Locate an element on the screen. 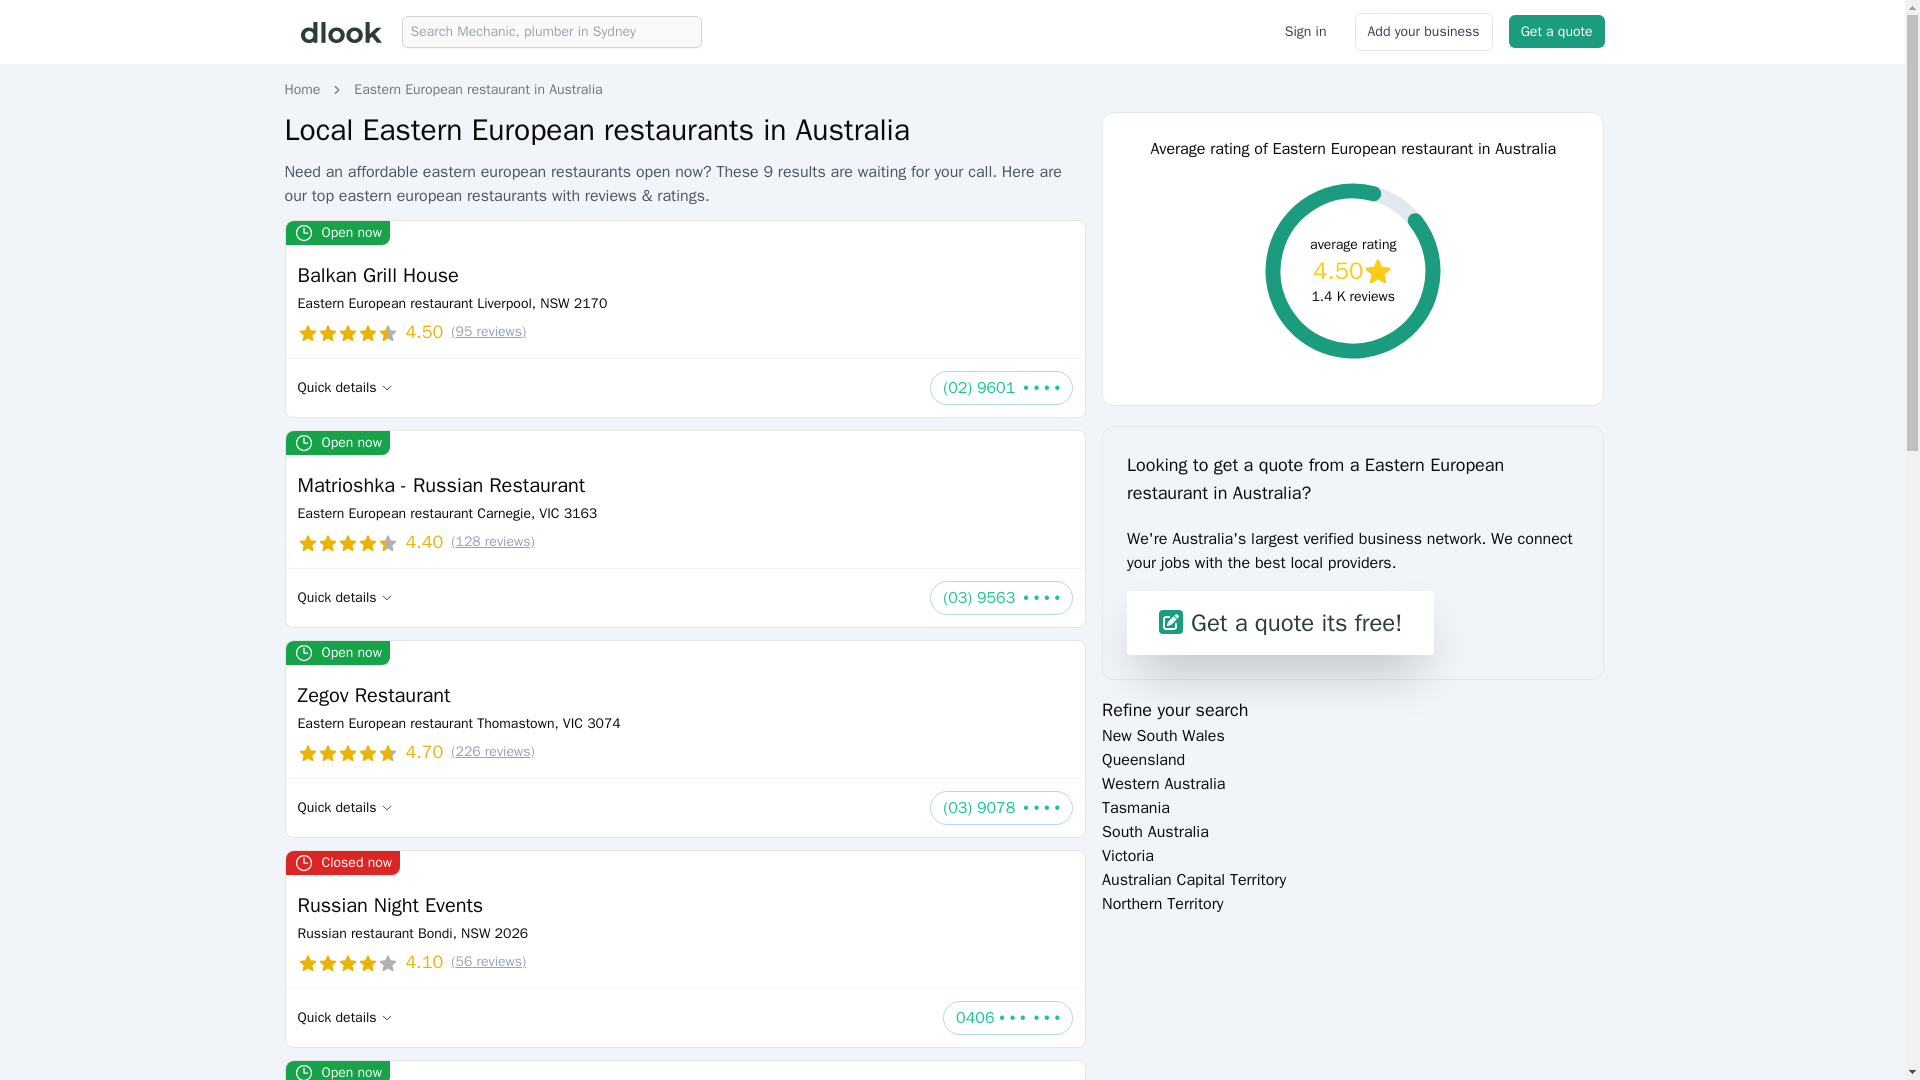 Image resolution: width=1920 pixels, height=1080 pixels. Get a quote is located at coordinates (1557, 31).